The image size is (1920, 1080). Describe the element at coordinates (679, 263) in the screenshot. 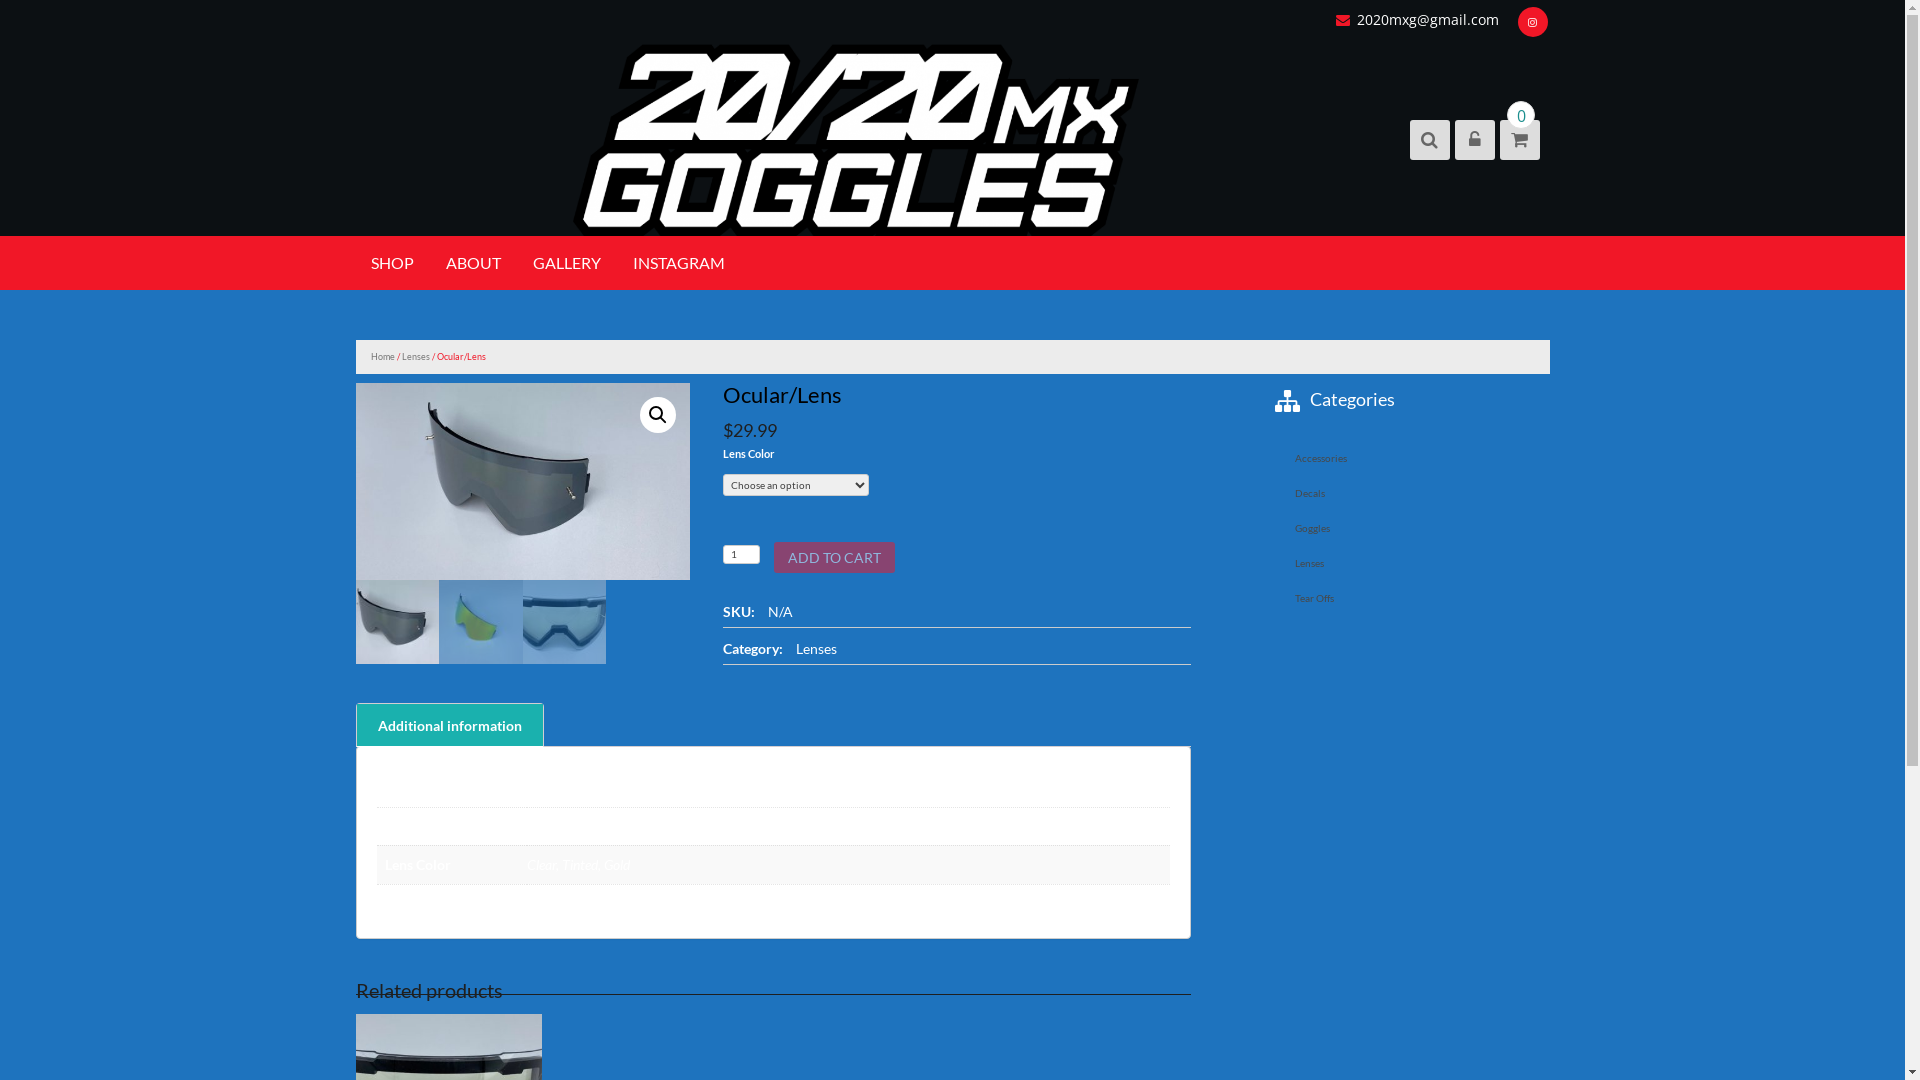

I see `INSTAGRAM` at that location.